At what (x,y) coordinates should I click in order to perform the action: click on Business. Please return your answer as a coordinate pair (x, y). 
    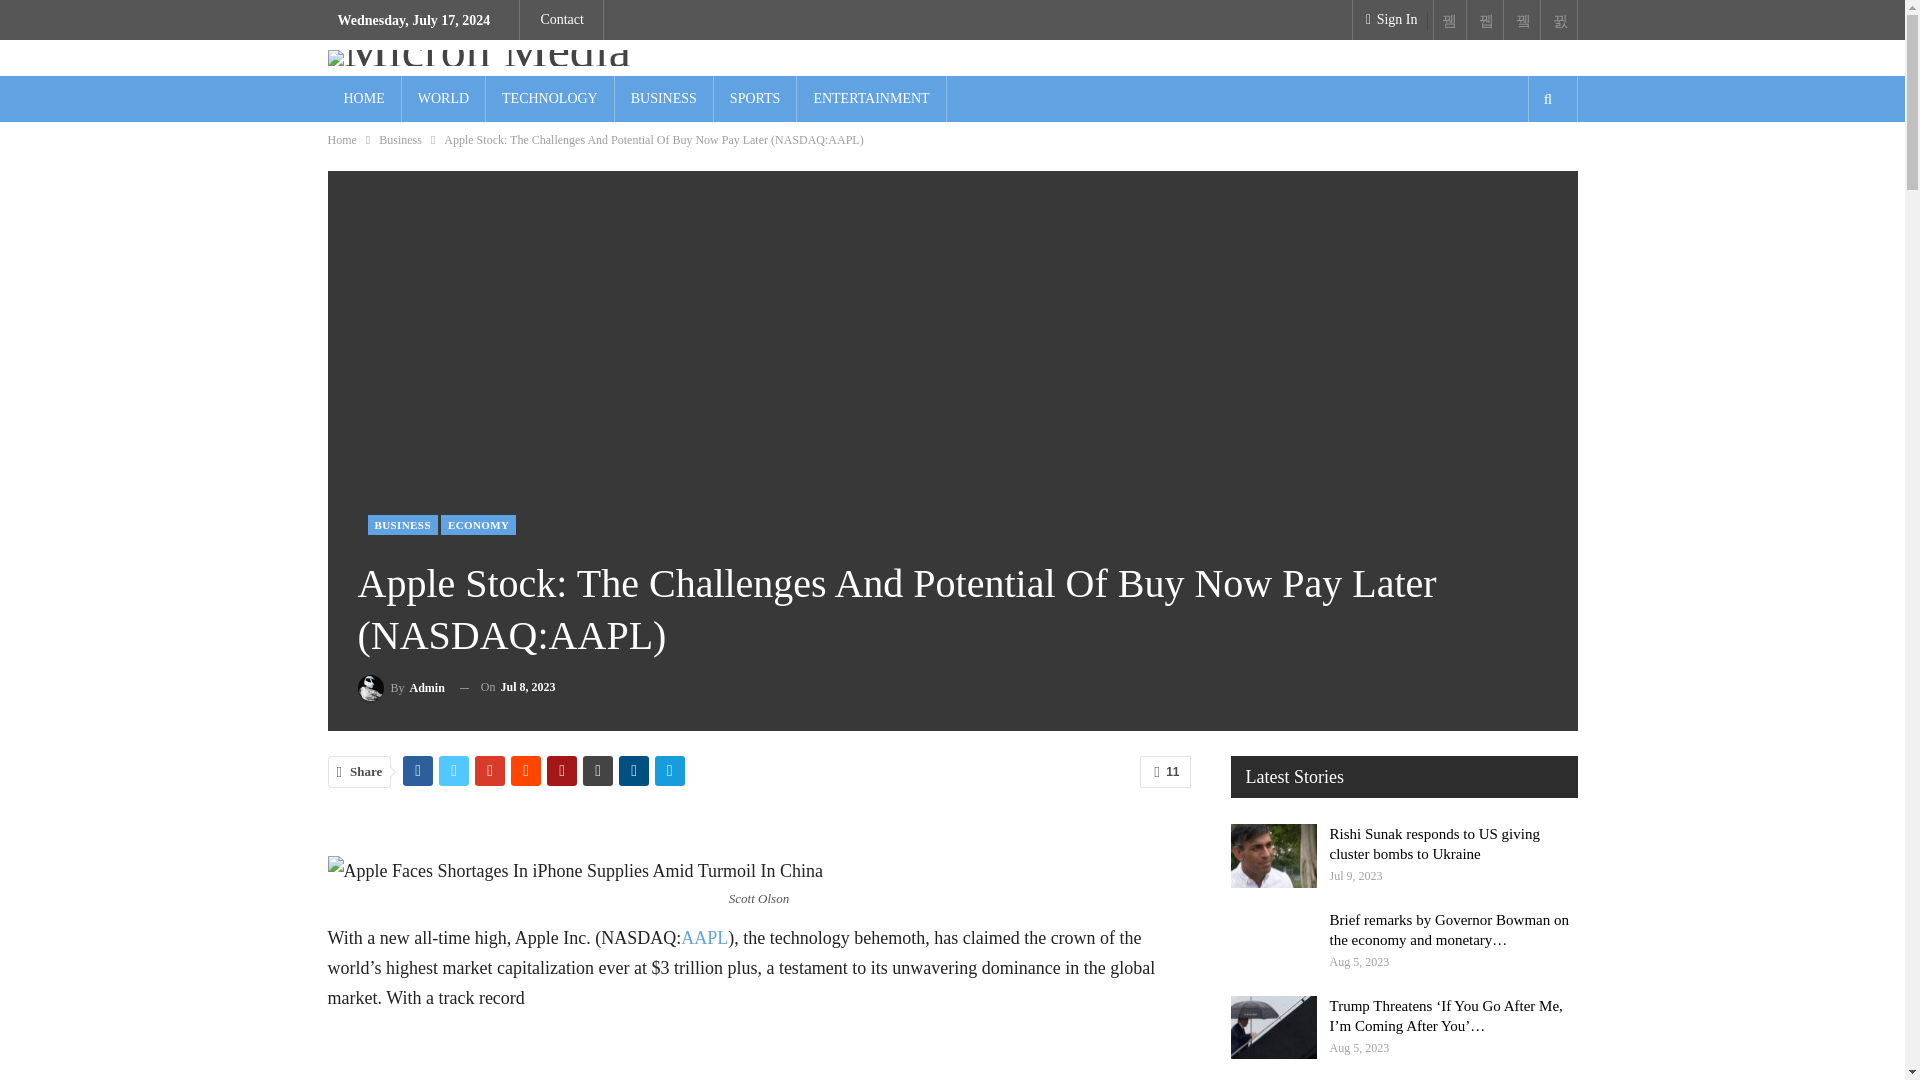
    Looking at the image, I should click on (400, 140).